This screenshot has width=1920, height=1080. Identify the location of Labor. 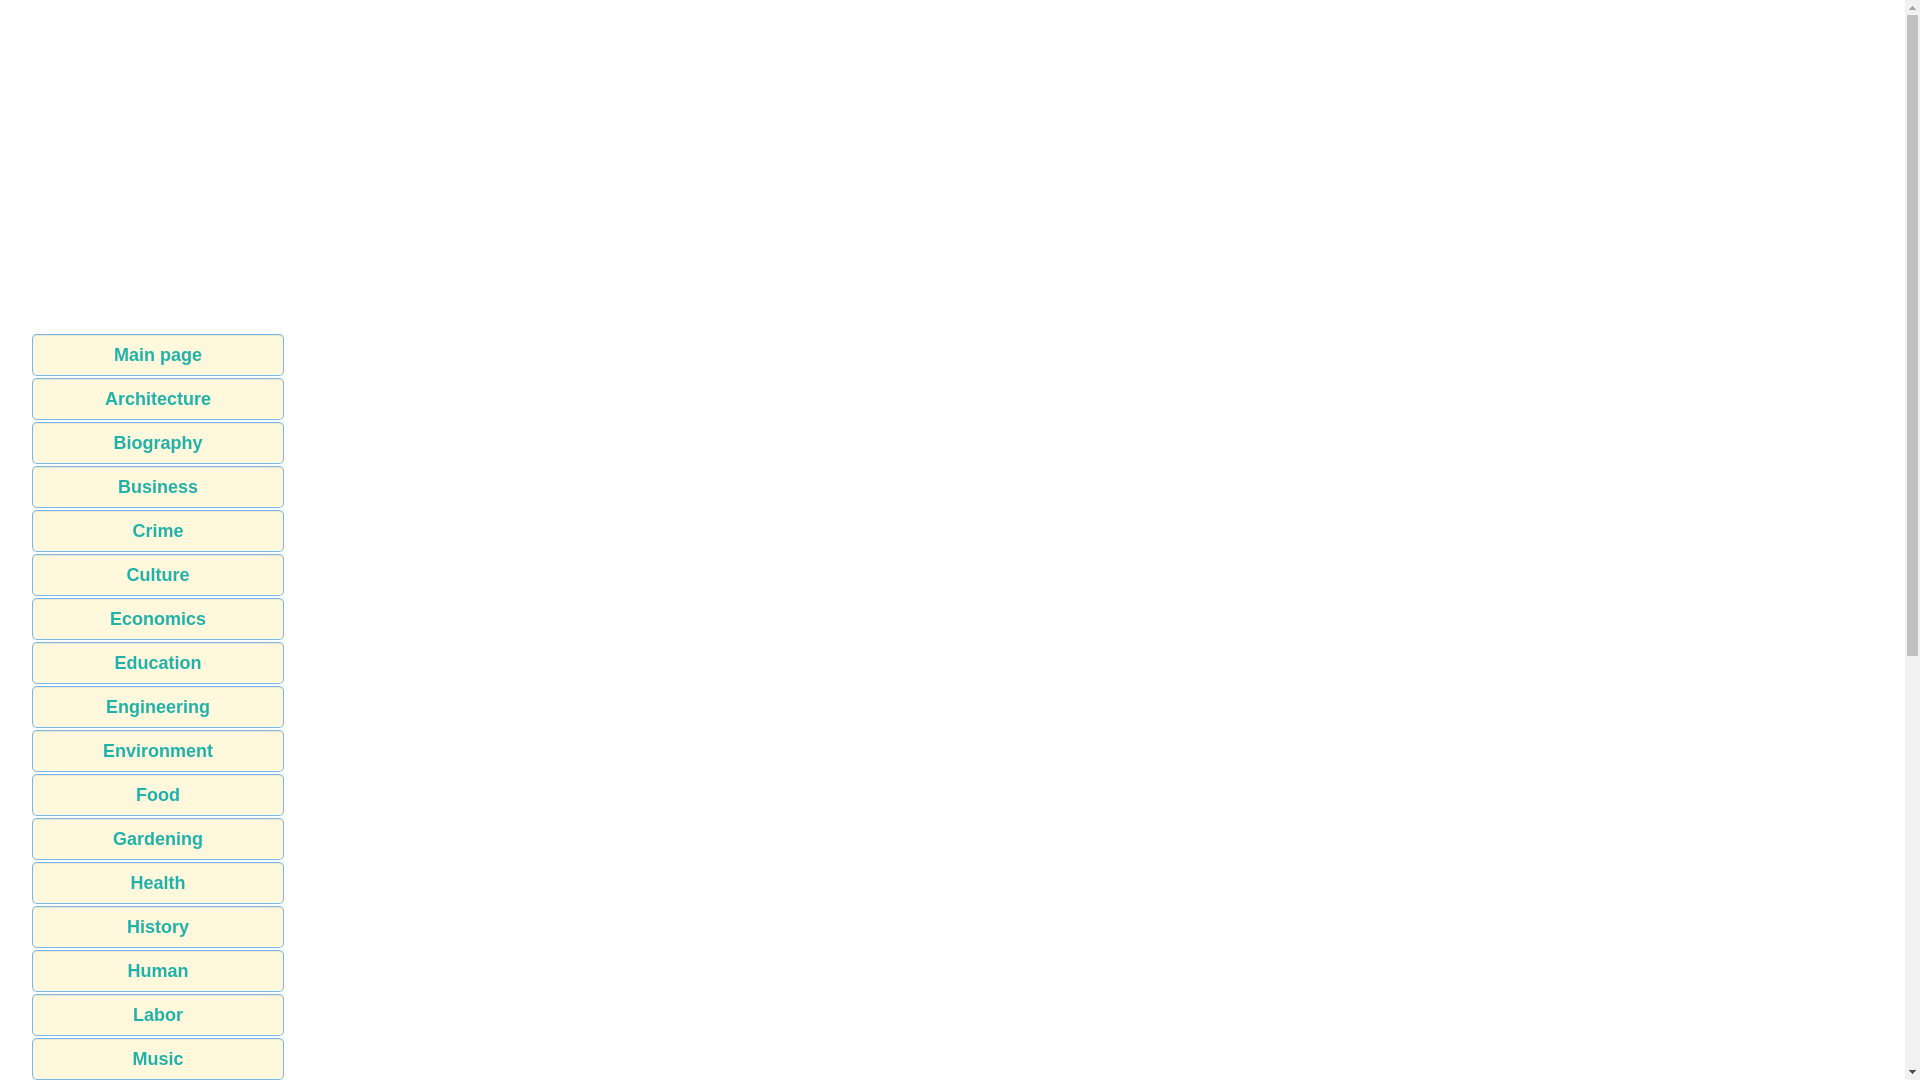
(158, 1014).